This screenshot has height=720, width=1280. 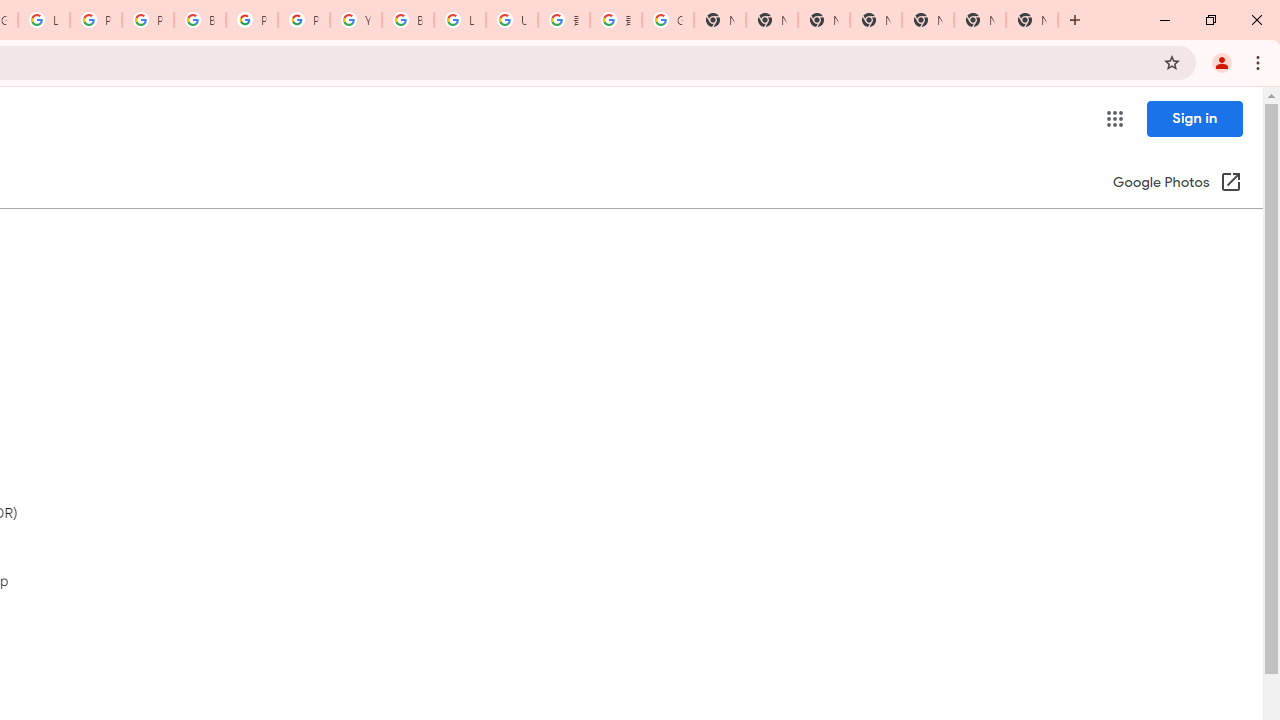 What do you see at coordinates (1032, 20) in the screenshot?
I see `New Tab` at bounding box center [1032, 20].